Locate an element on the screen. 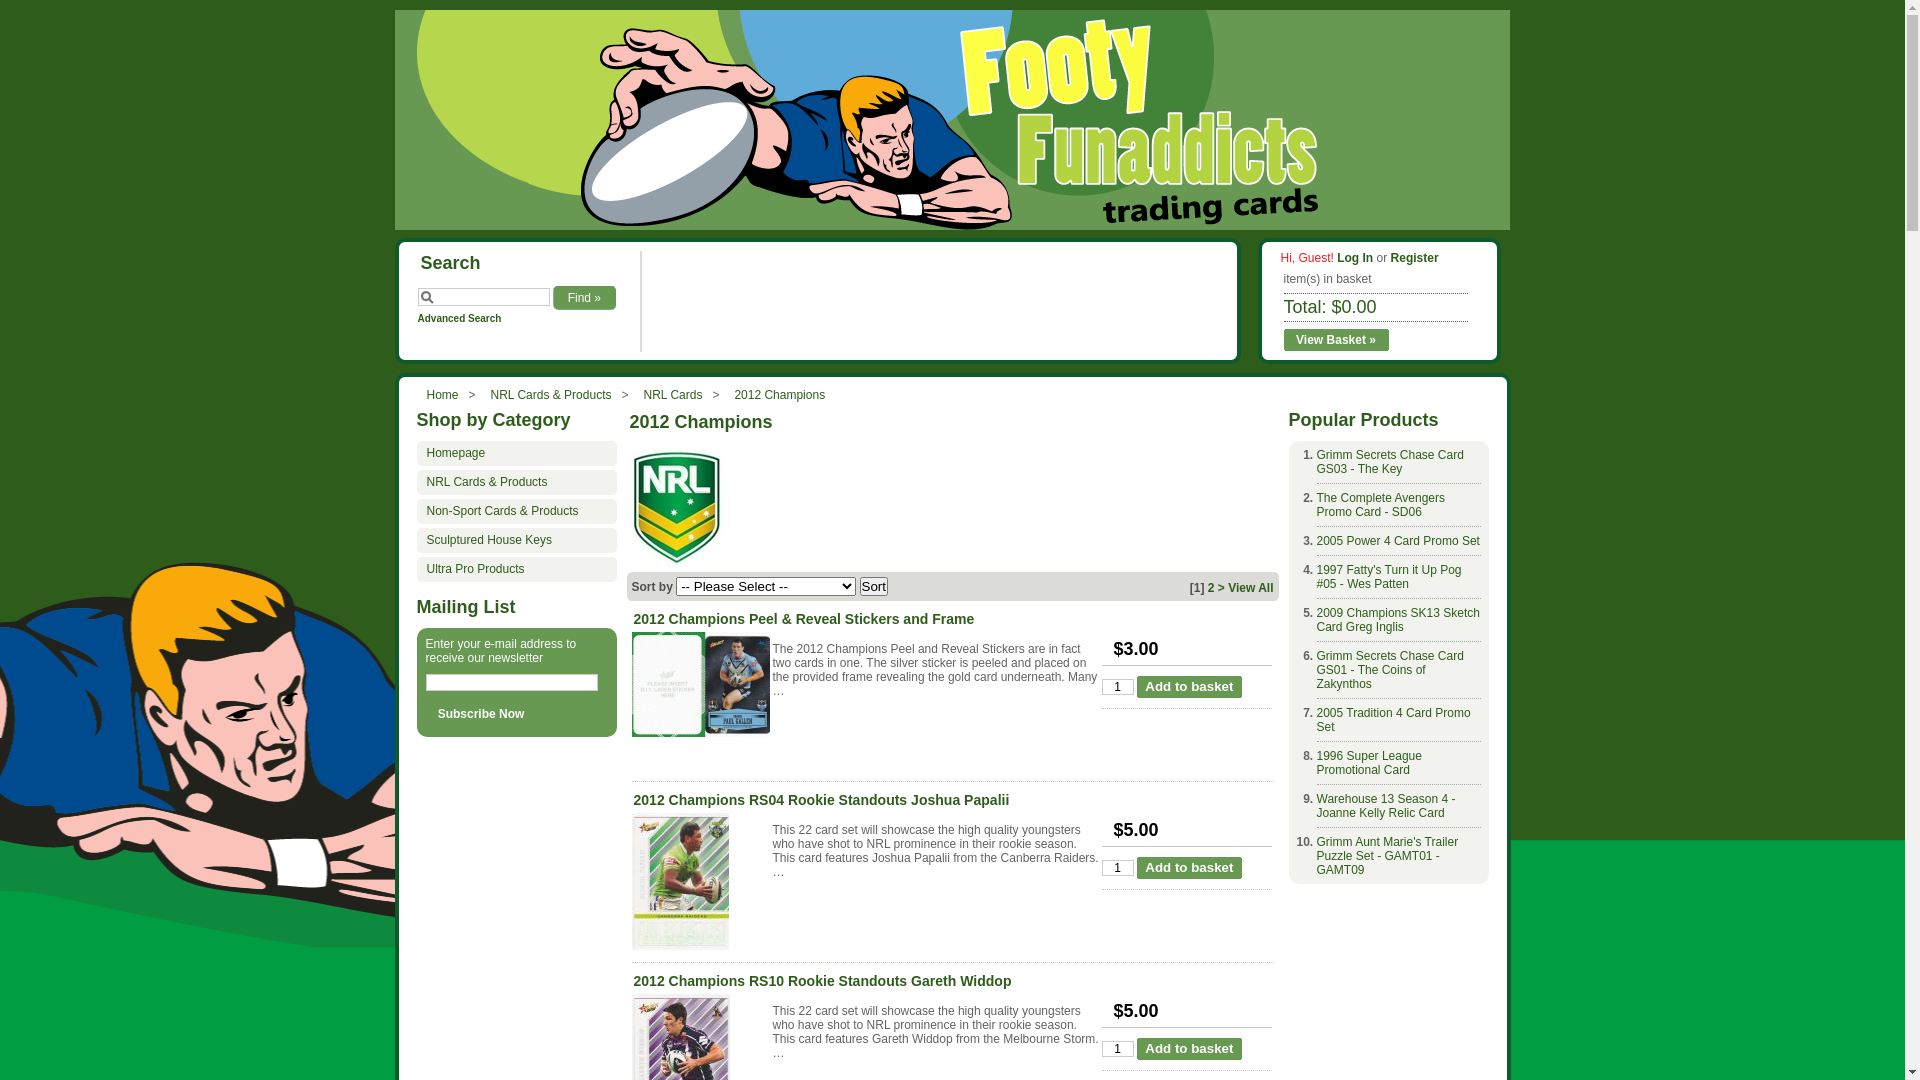 The width and height of the screenshot is (1920, 1080). Homepage is located at coordinates (516, 454).